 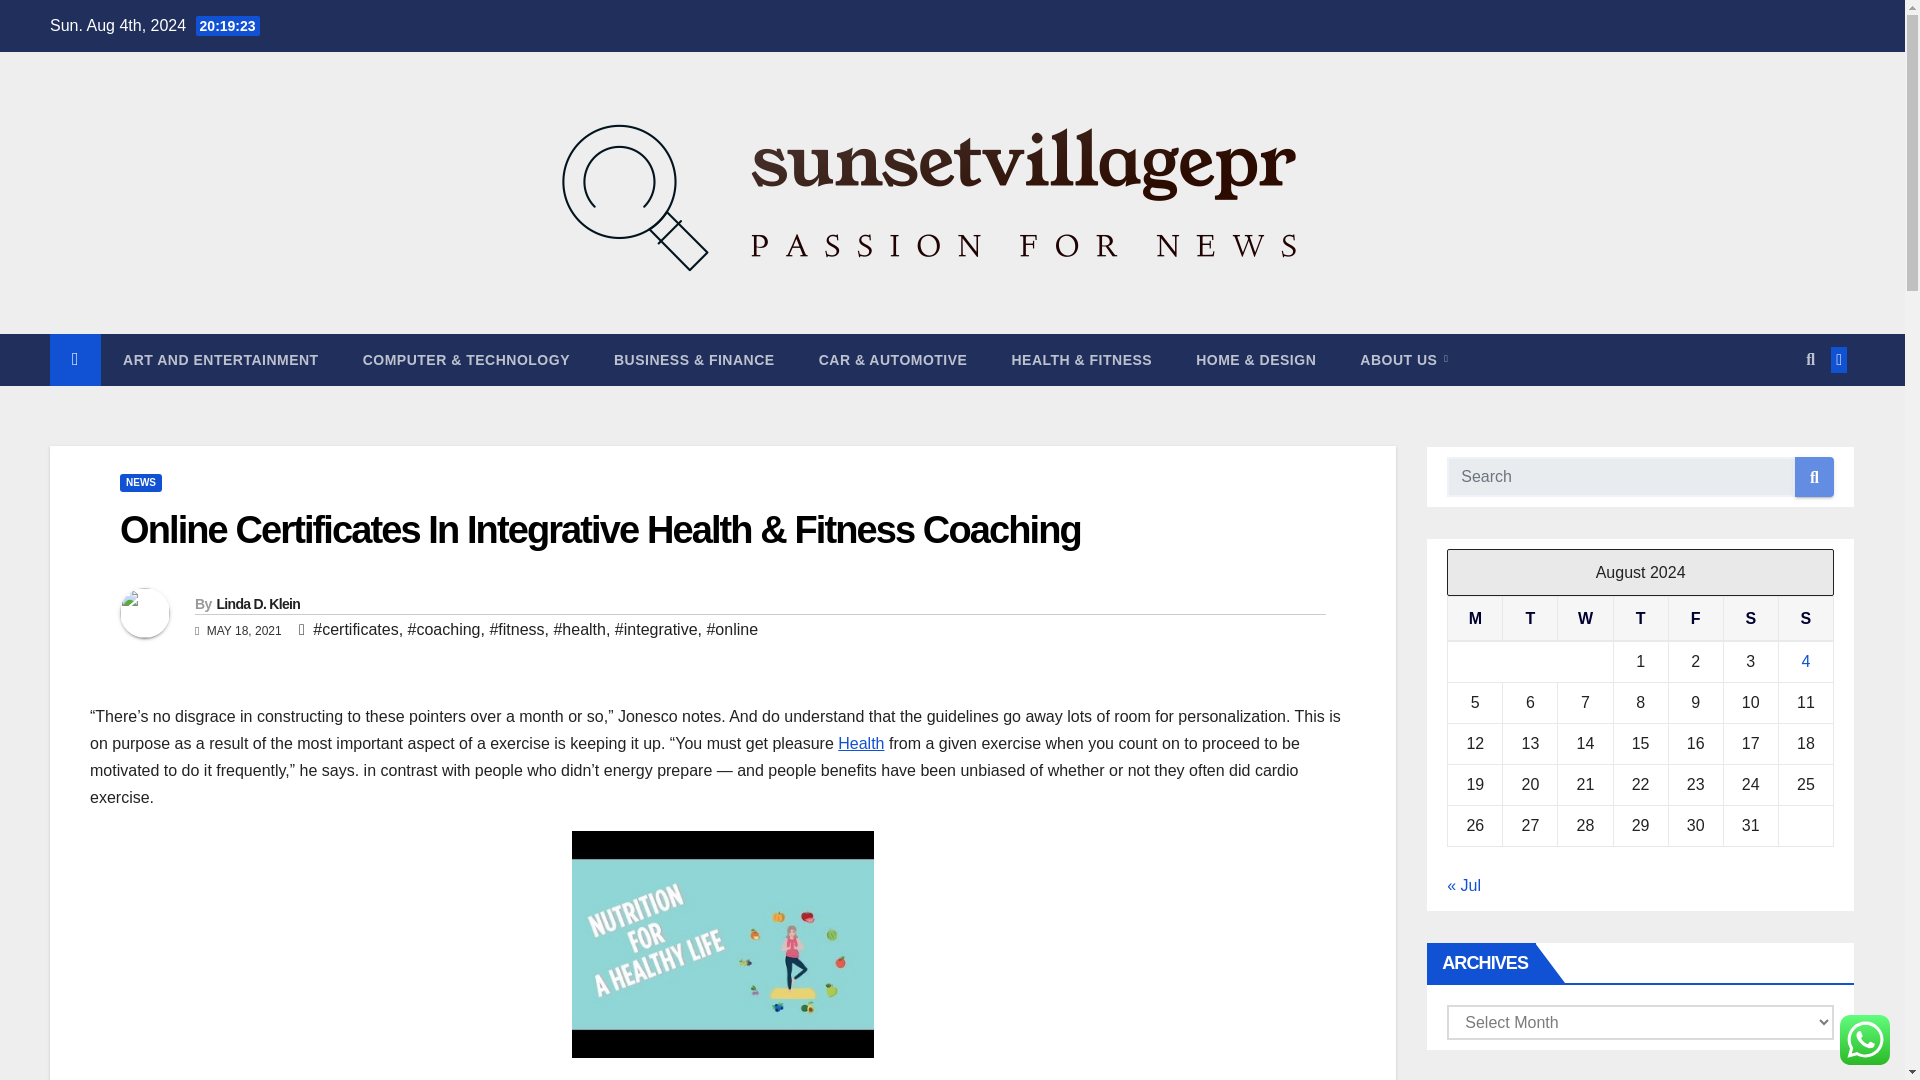 I want to click on ART AND ENTERTAINMENT, so click(x=221, y=359).